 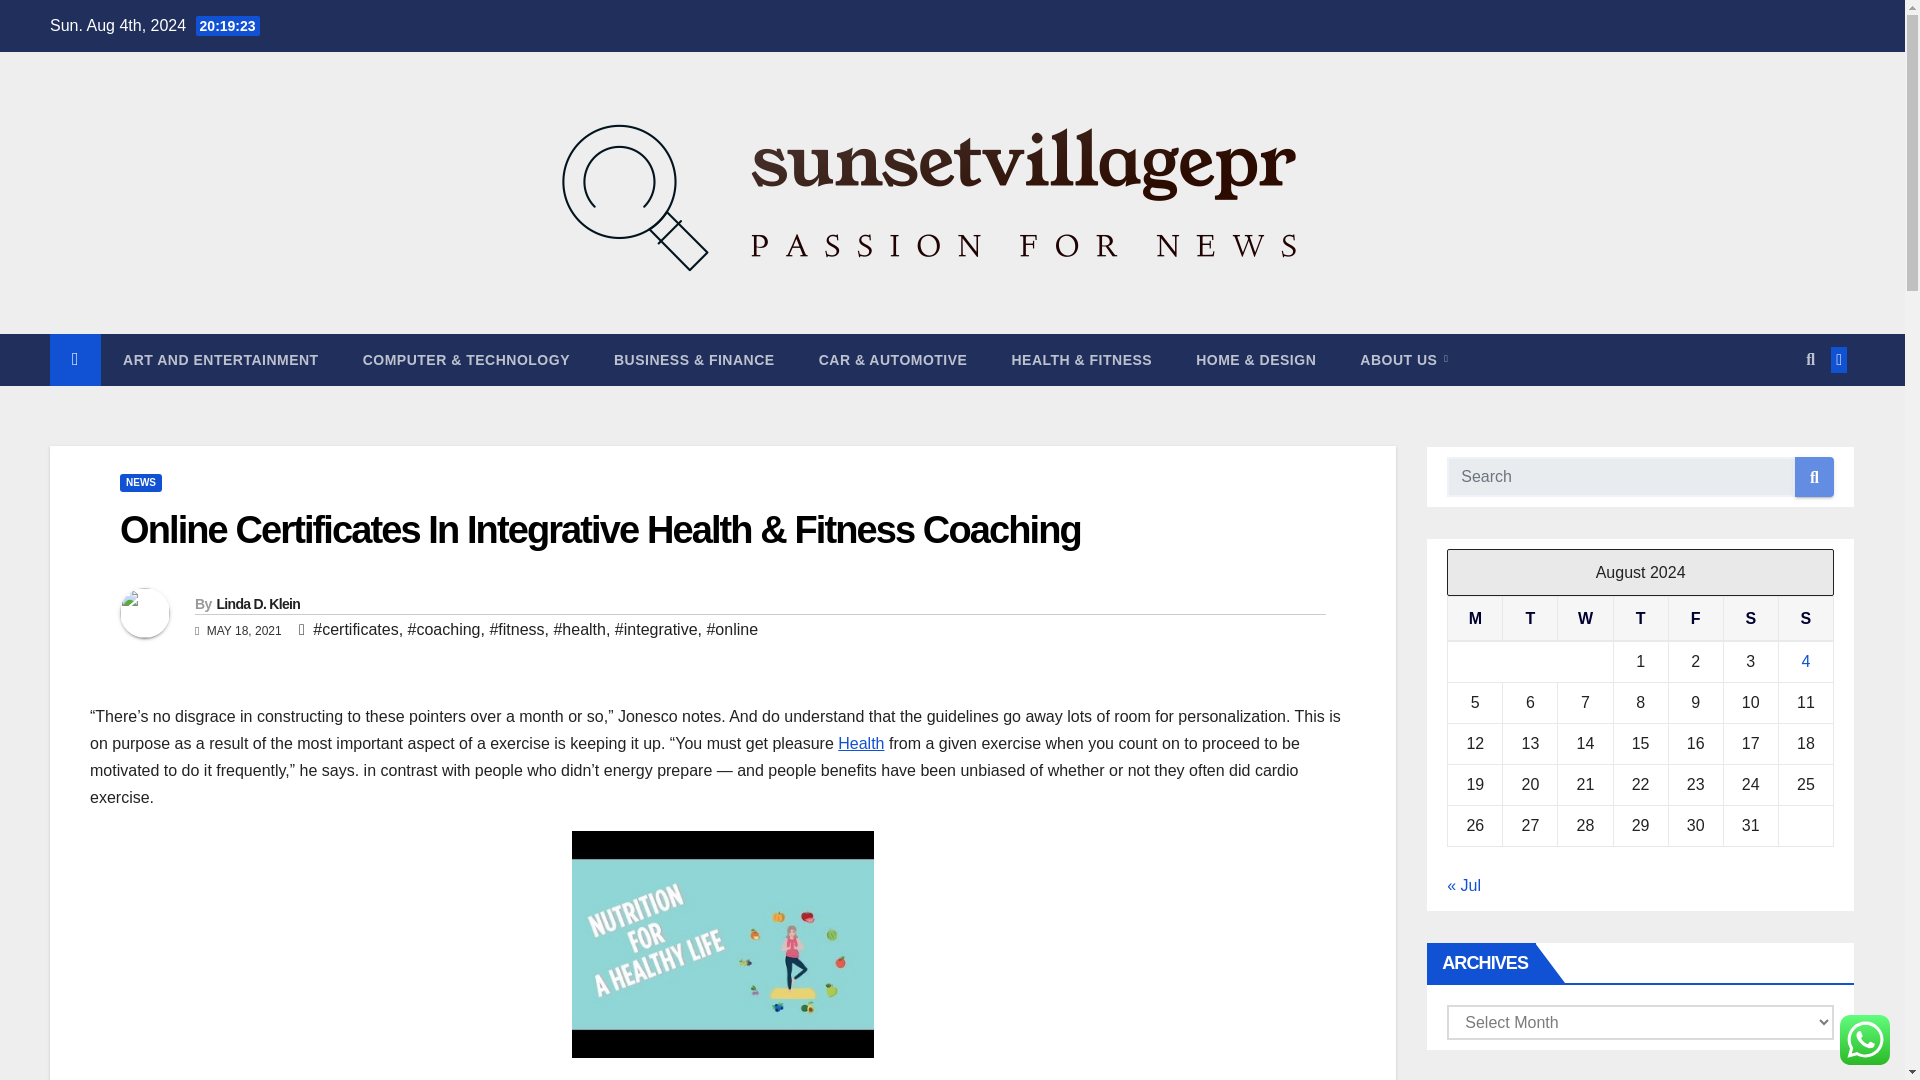 I want to click on ART AND ENTERTAINMENT, so click(x=221, y=359).